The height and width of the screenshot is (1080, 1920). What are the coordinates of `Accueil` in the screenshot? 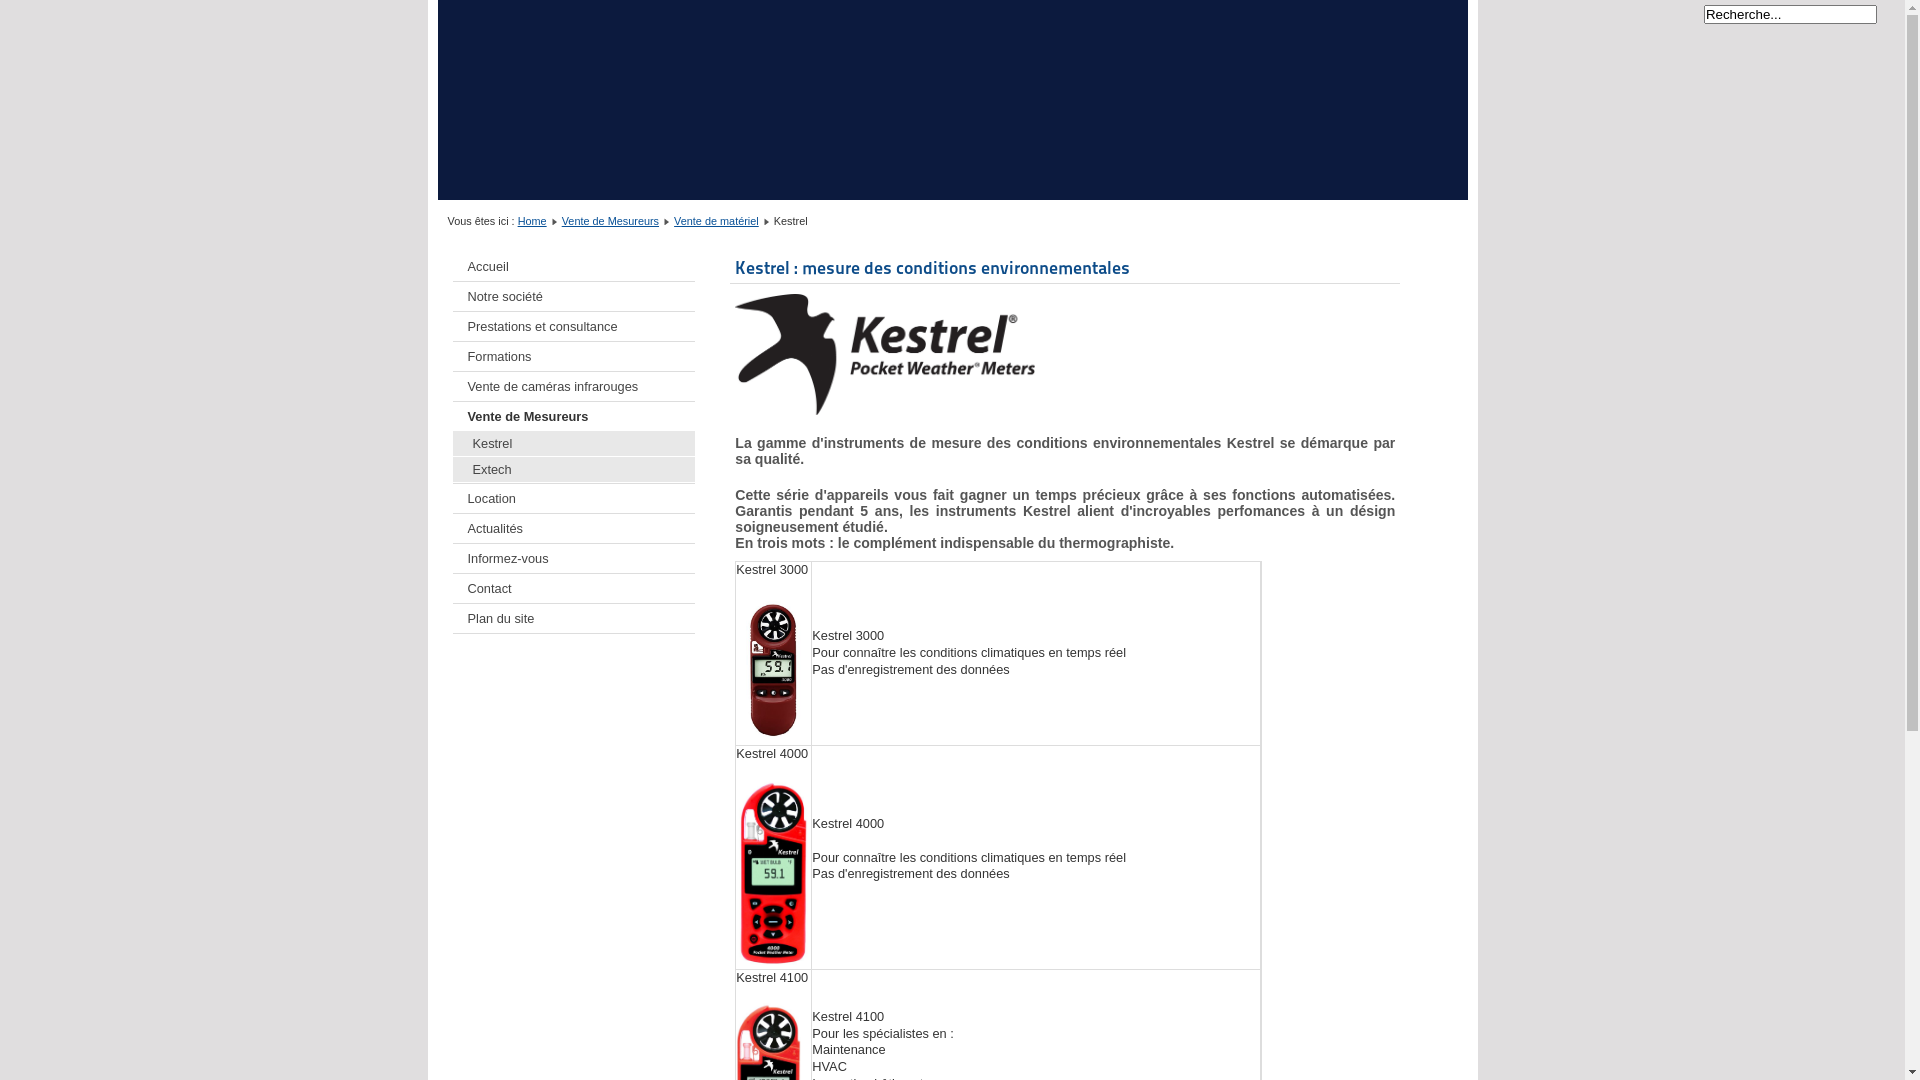 It's located at (574, 266).